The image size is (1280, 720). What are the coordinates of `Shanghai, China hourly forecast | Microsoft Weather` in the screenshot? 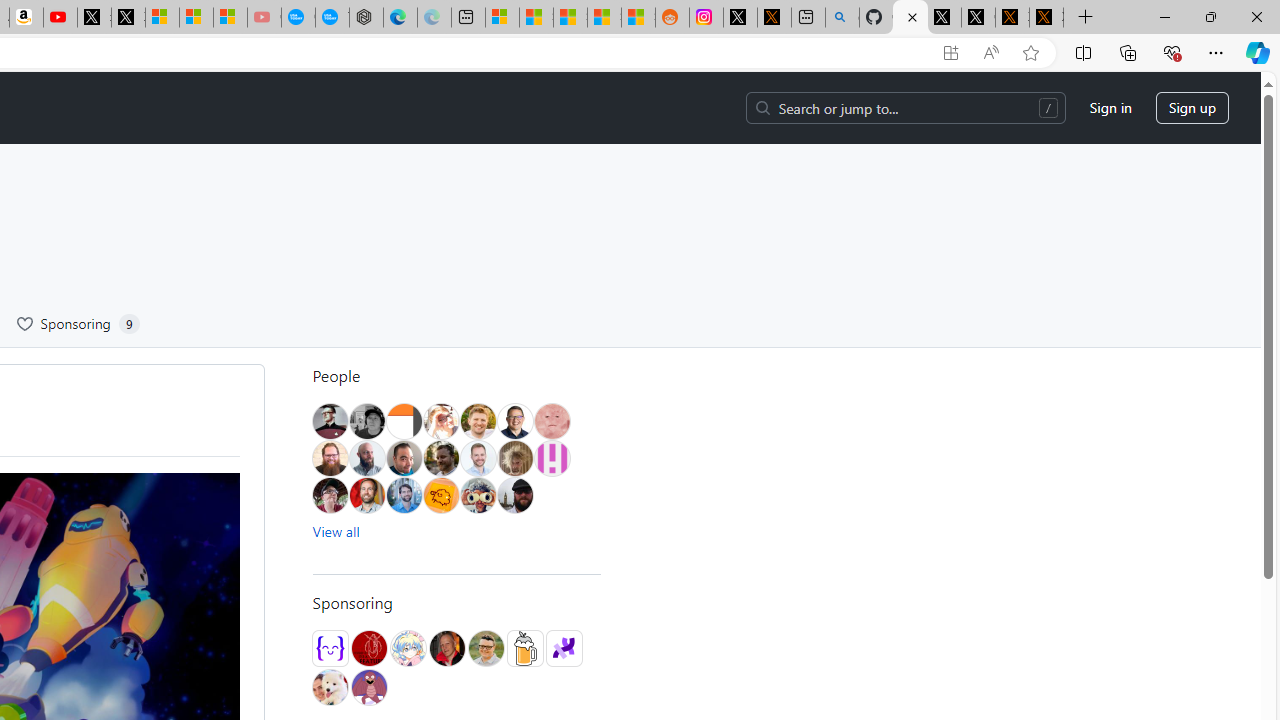 It's located at (570, 18).